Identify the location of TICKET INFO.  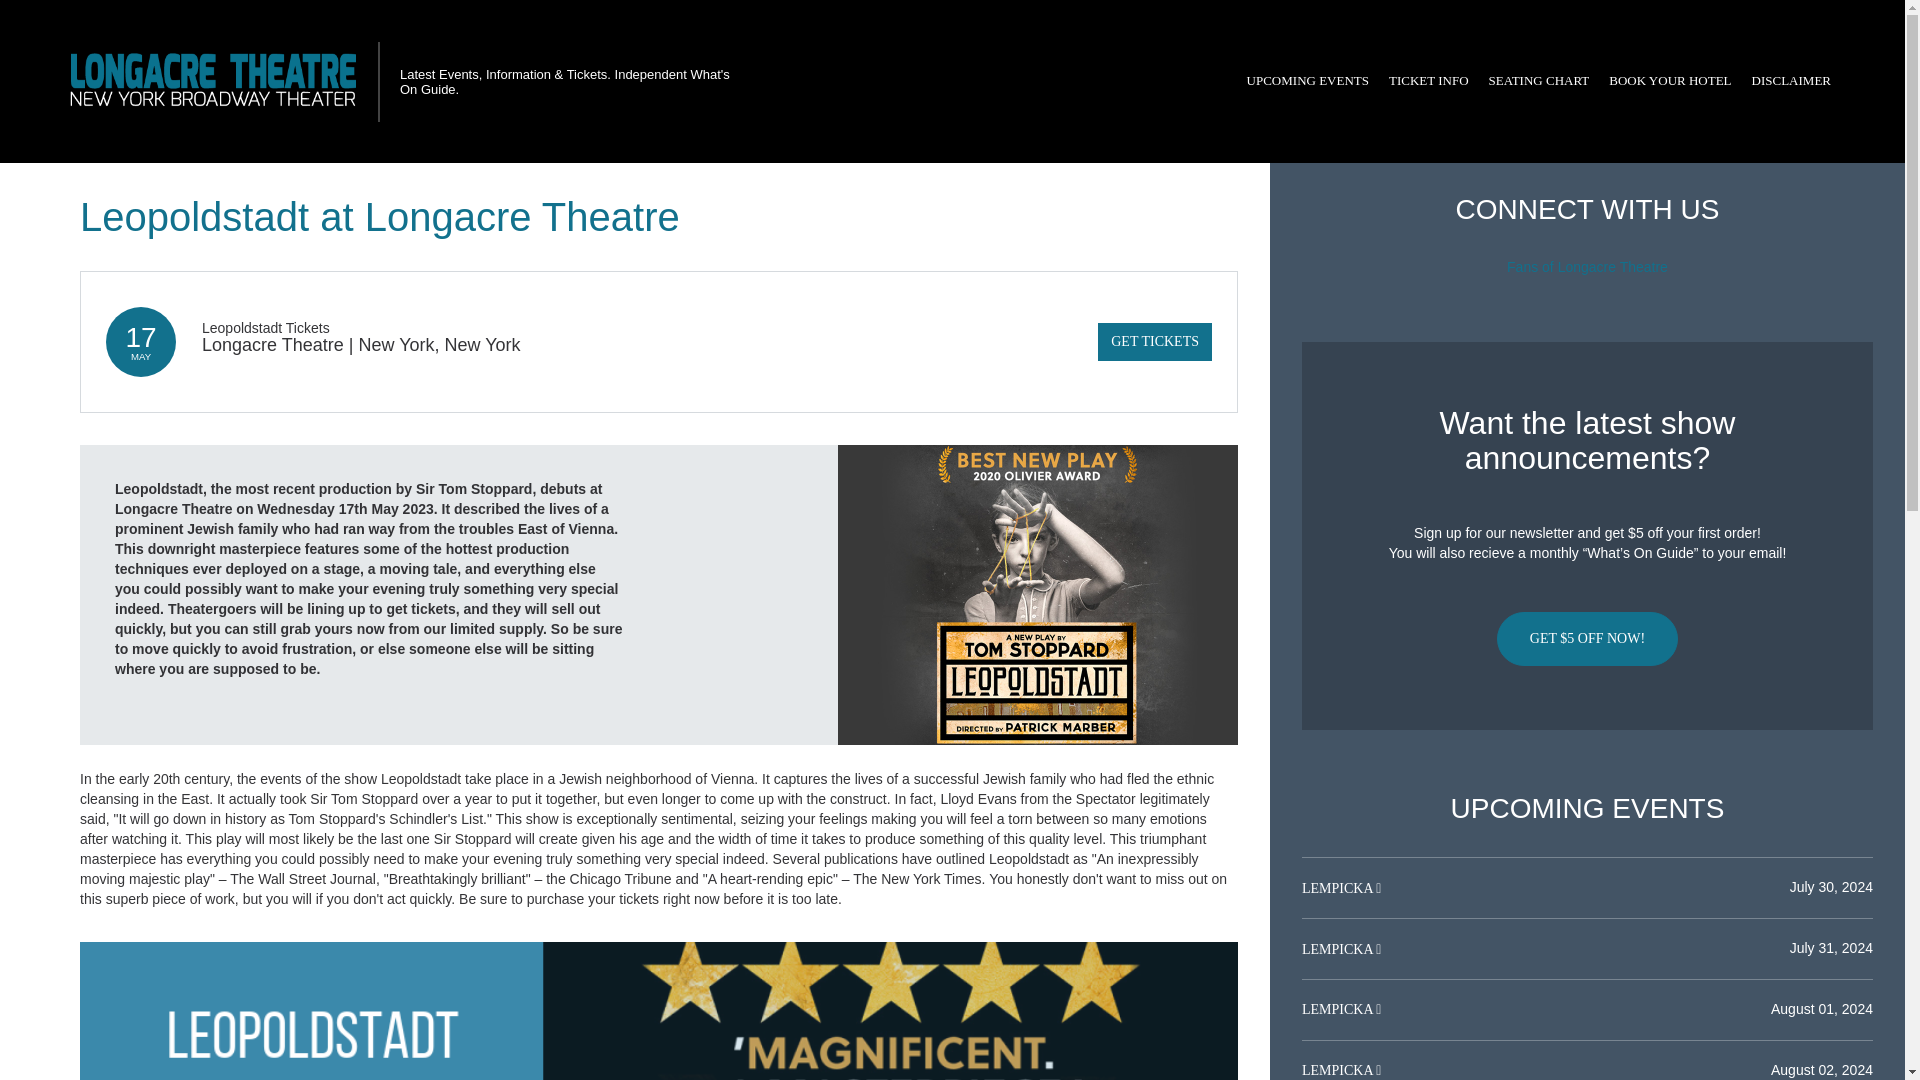
(1428, 81).